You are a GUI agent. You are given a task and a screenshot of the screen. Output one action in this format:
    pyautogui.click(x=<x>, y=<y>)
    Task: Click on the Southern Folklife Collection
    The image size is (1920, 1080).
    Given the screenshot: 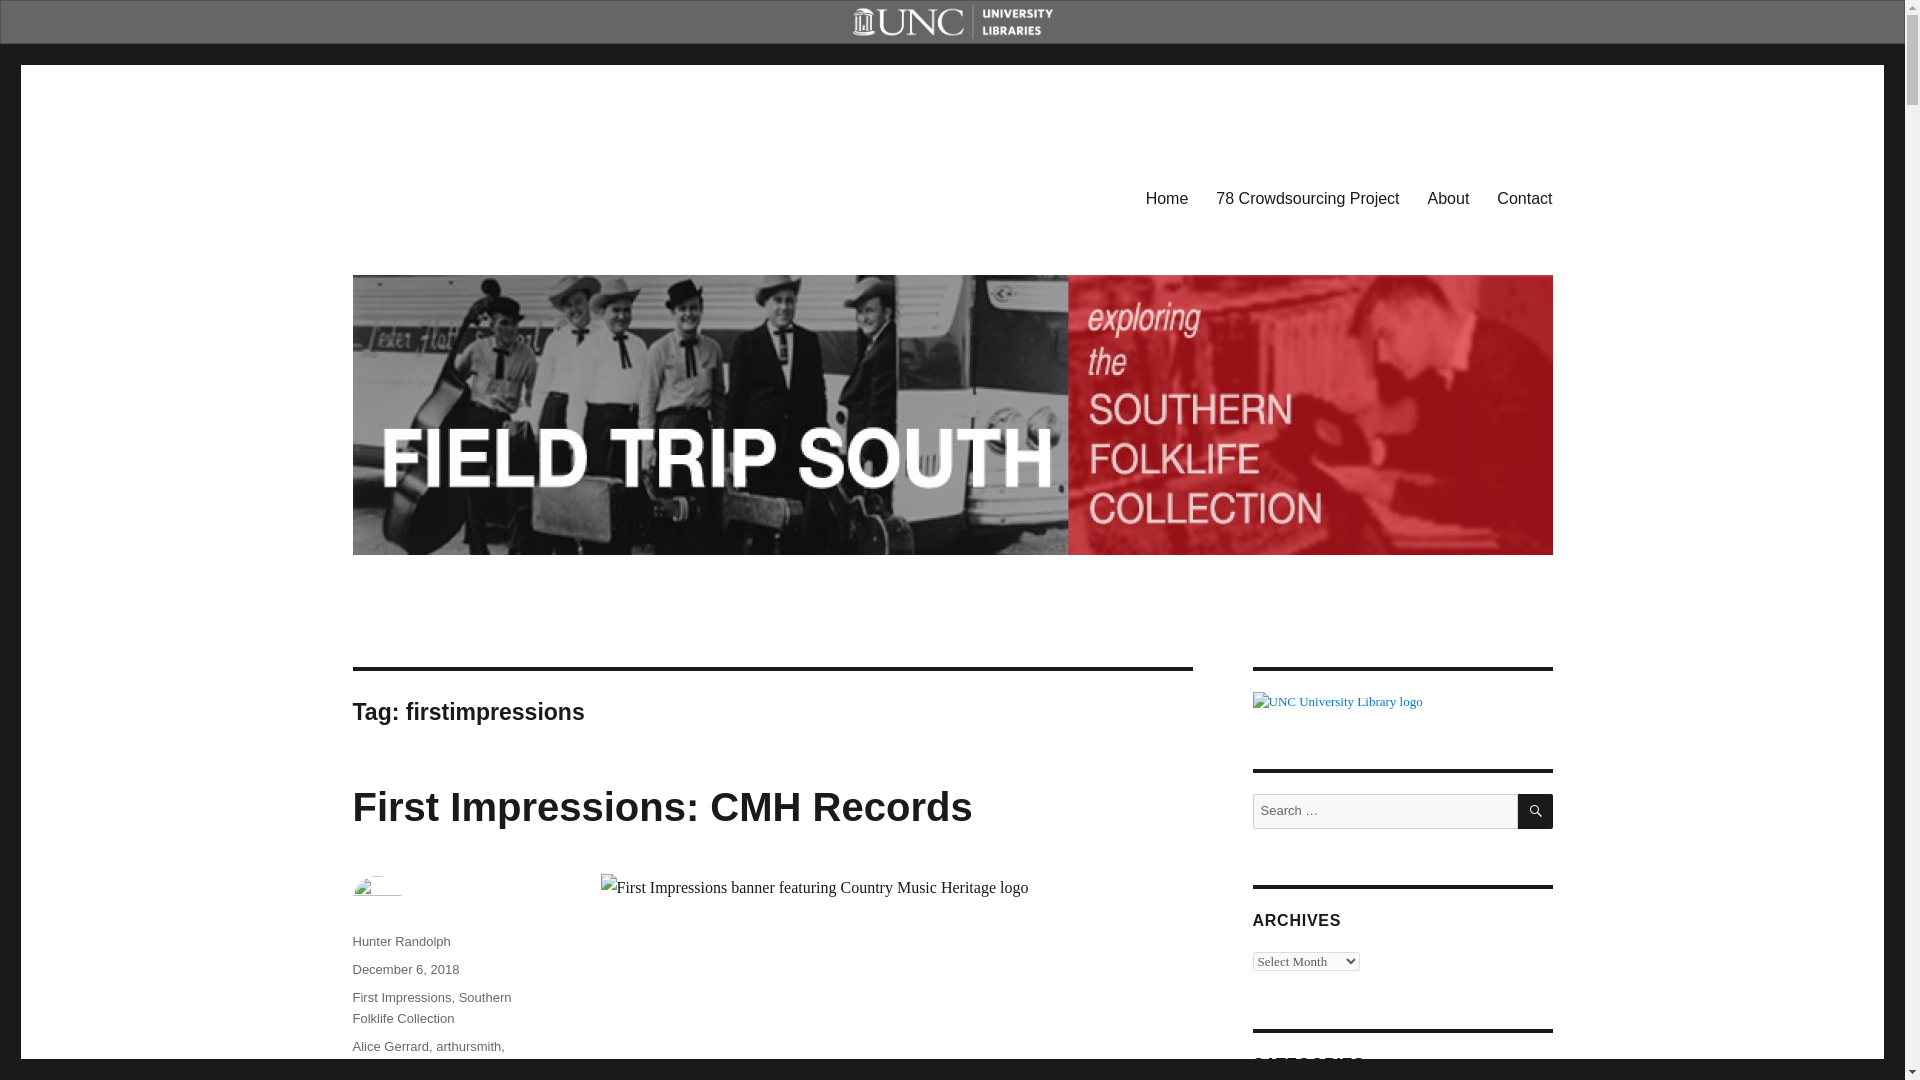 What is the action you would take?
    pyautogui.click(x=430, y=1008)
    